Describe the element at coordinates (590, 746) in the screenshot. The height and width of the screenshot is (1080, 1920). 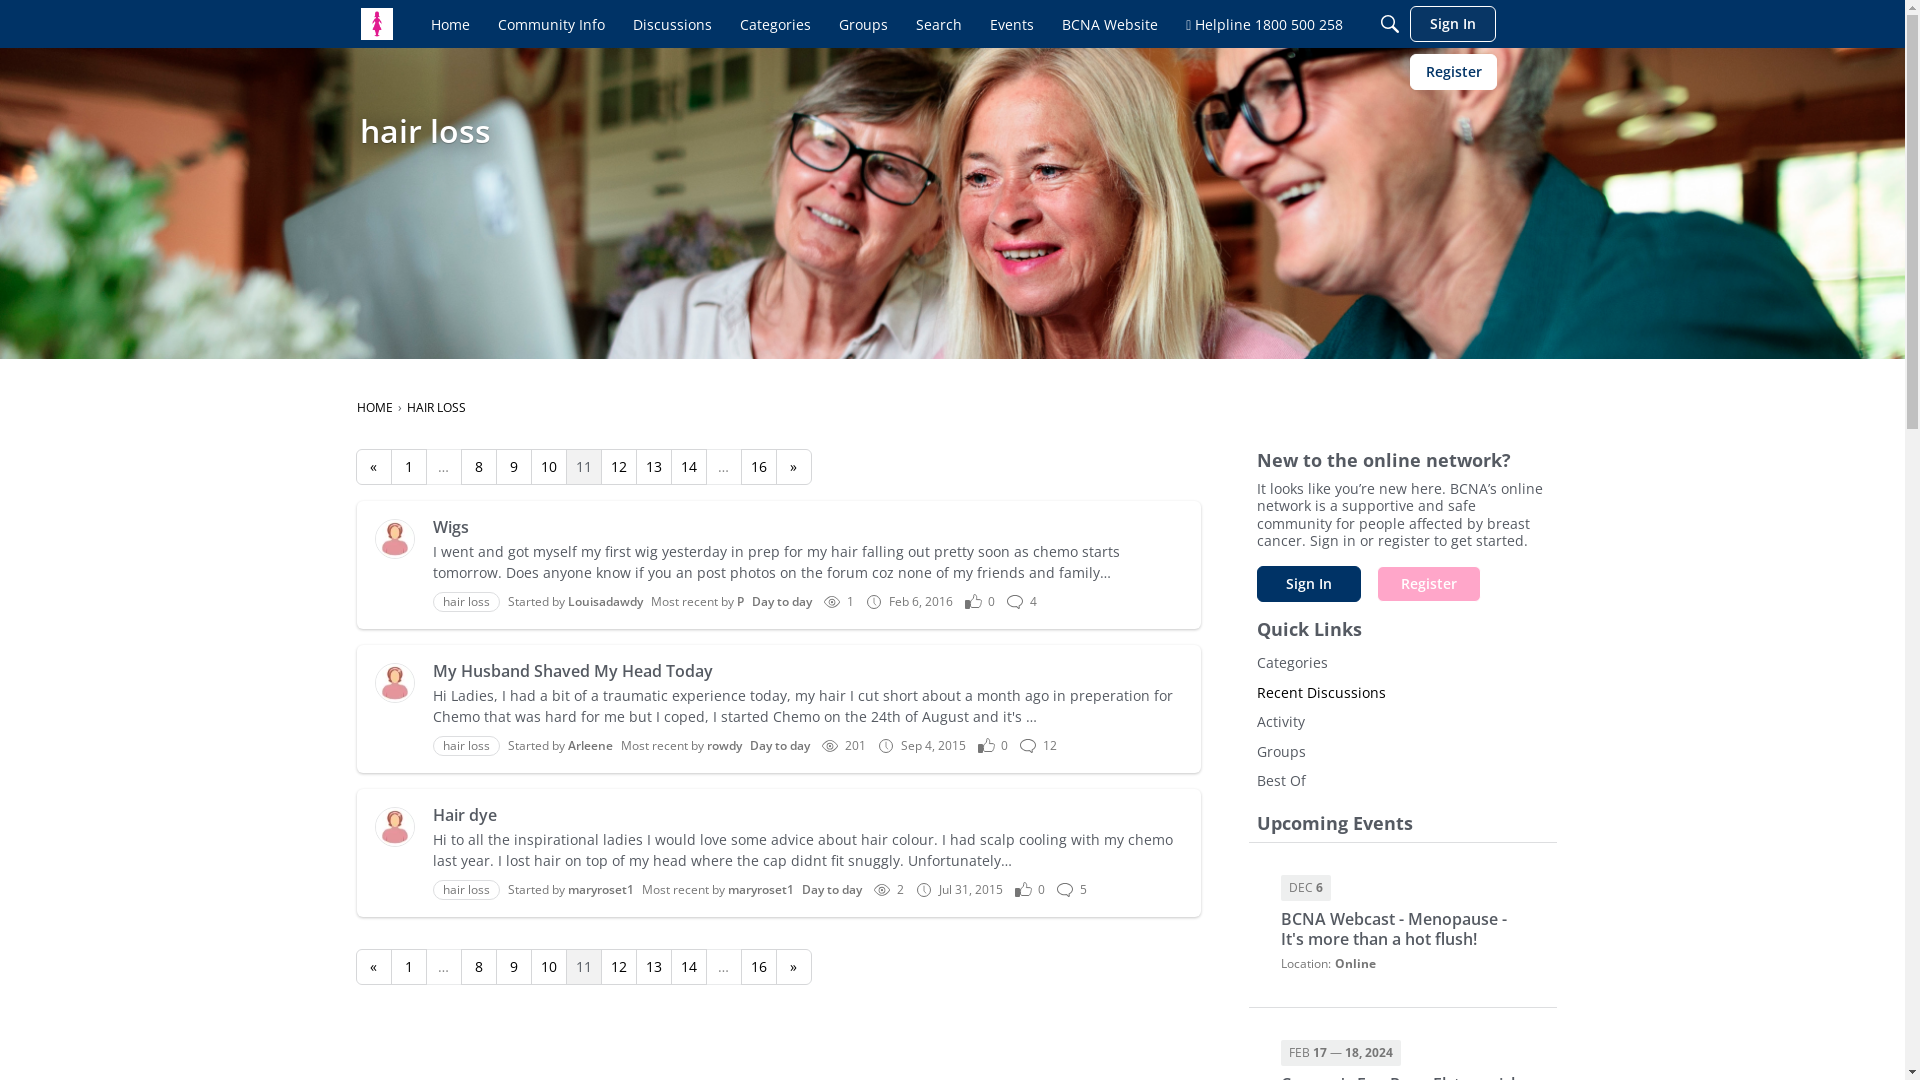
I see `Arleene` at that location.